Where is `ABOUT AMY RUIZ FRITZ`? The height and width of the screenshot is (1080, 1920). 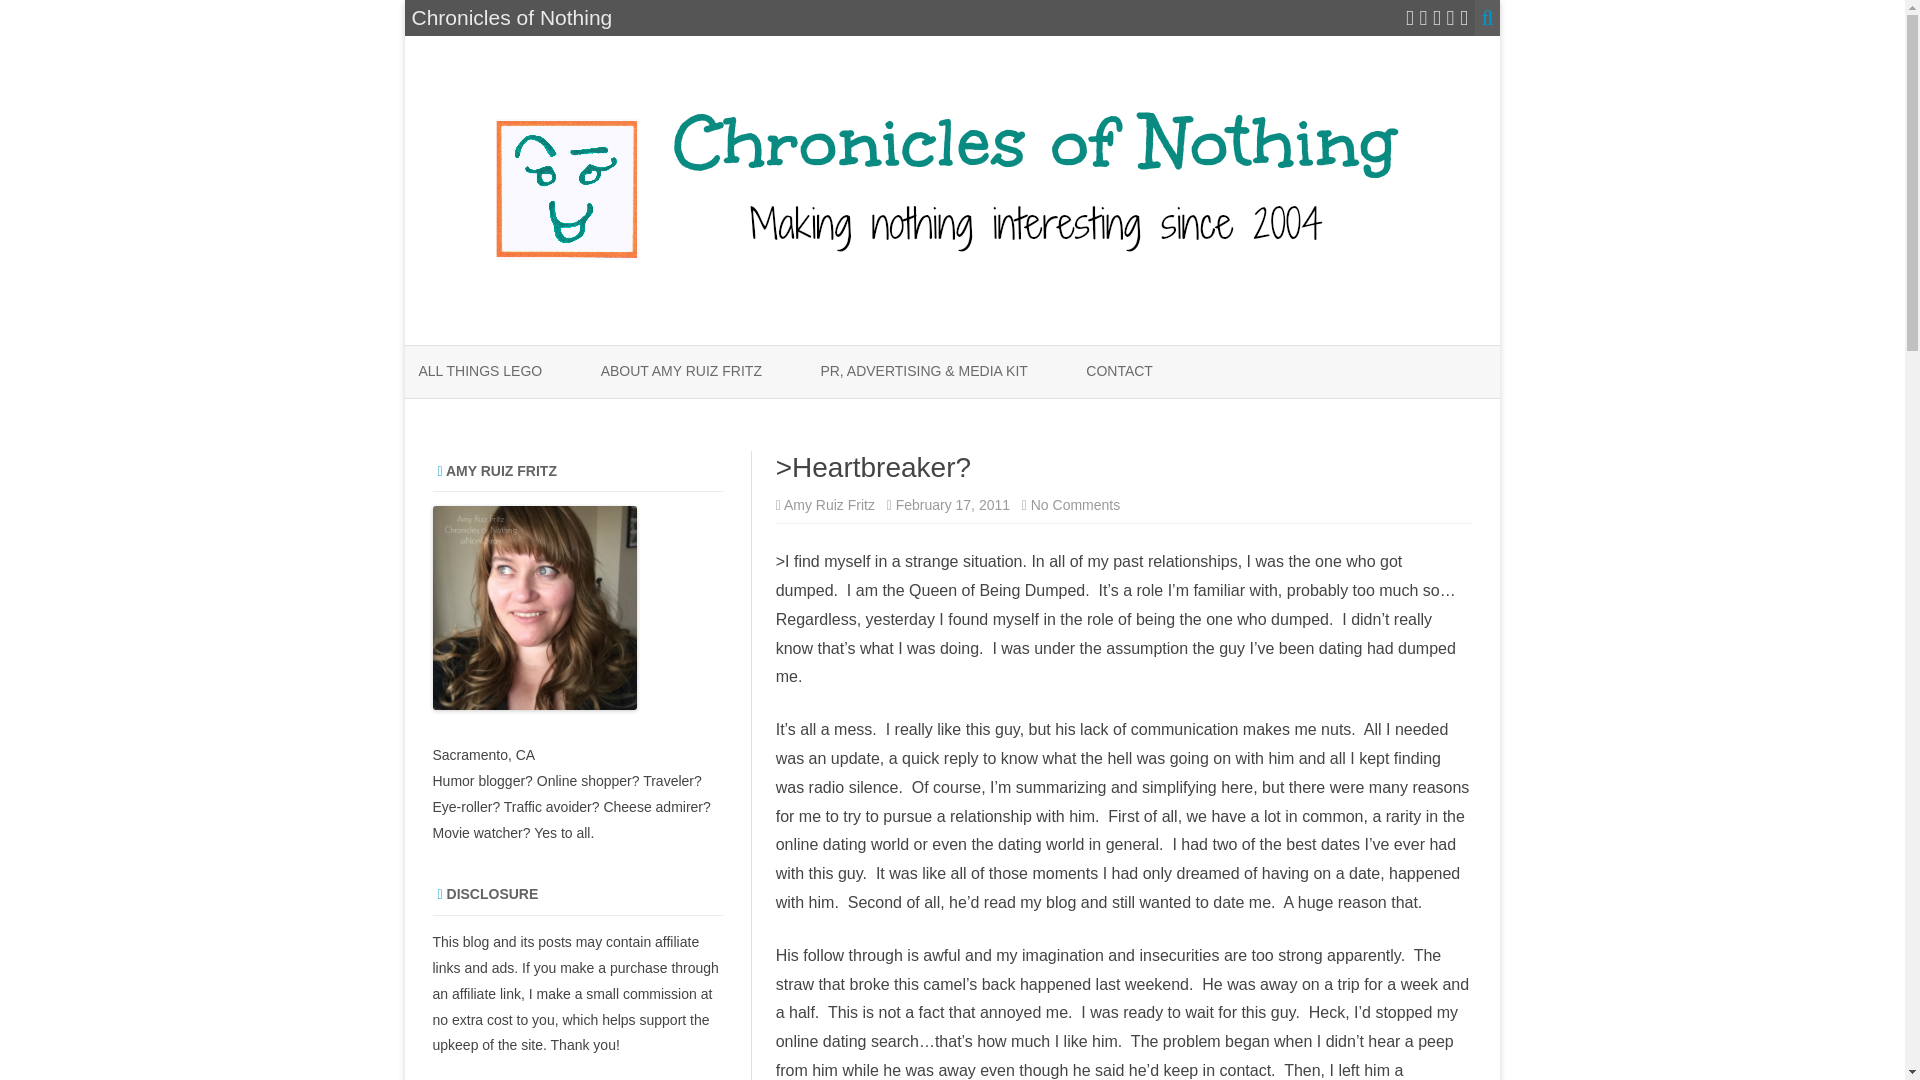
ABOUT AMY RUIZ FRITZ is located at coordinates (681, 372).